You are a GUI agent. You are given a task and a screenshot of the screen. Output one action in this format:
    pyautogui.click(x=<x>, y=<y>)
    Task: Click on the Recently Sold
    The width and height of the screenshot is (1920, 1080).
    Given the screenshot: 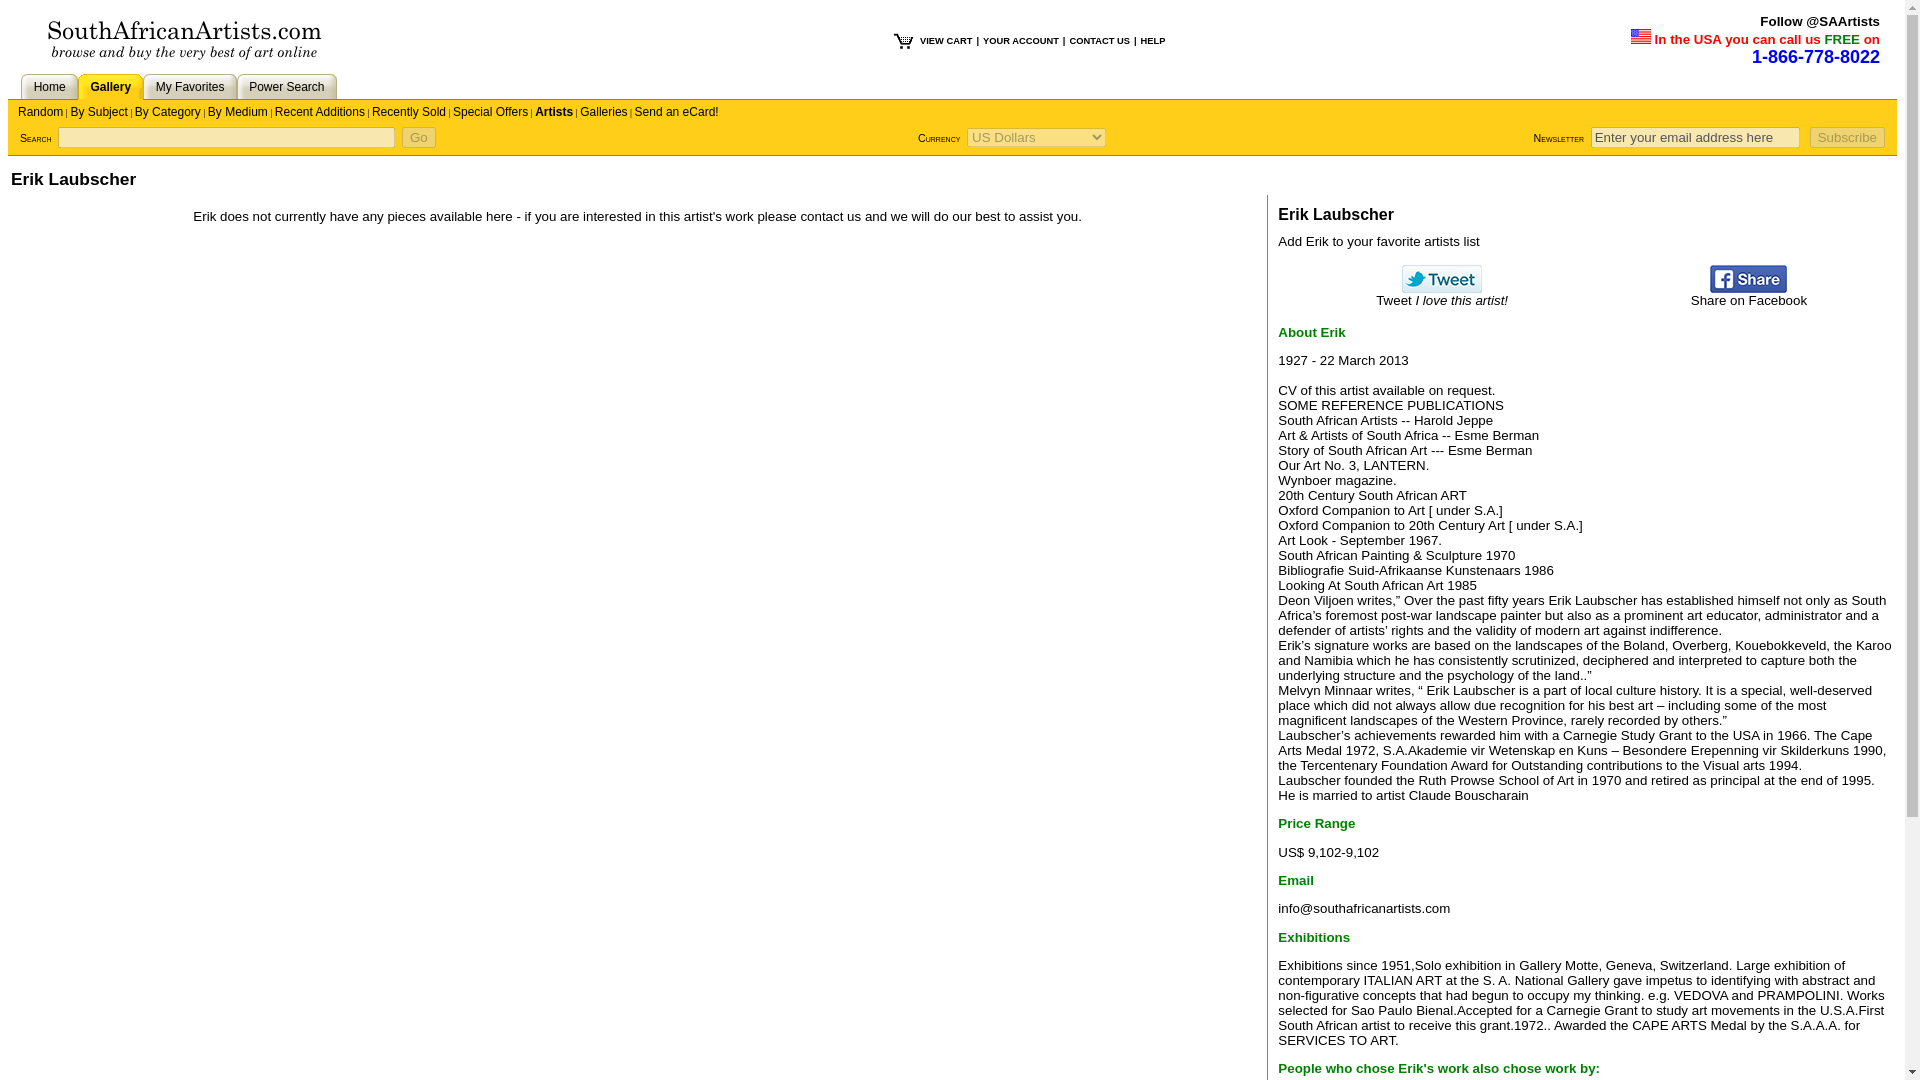 What is the action you would take?
    pyautogui.click(x=408, y=111)
    